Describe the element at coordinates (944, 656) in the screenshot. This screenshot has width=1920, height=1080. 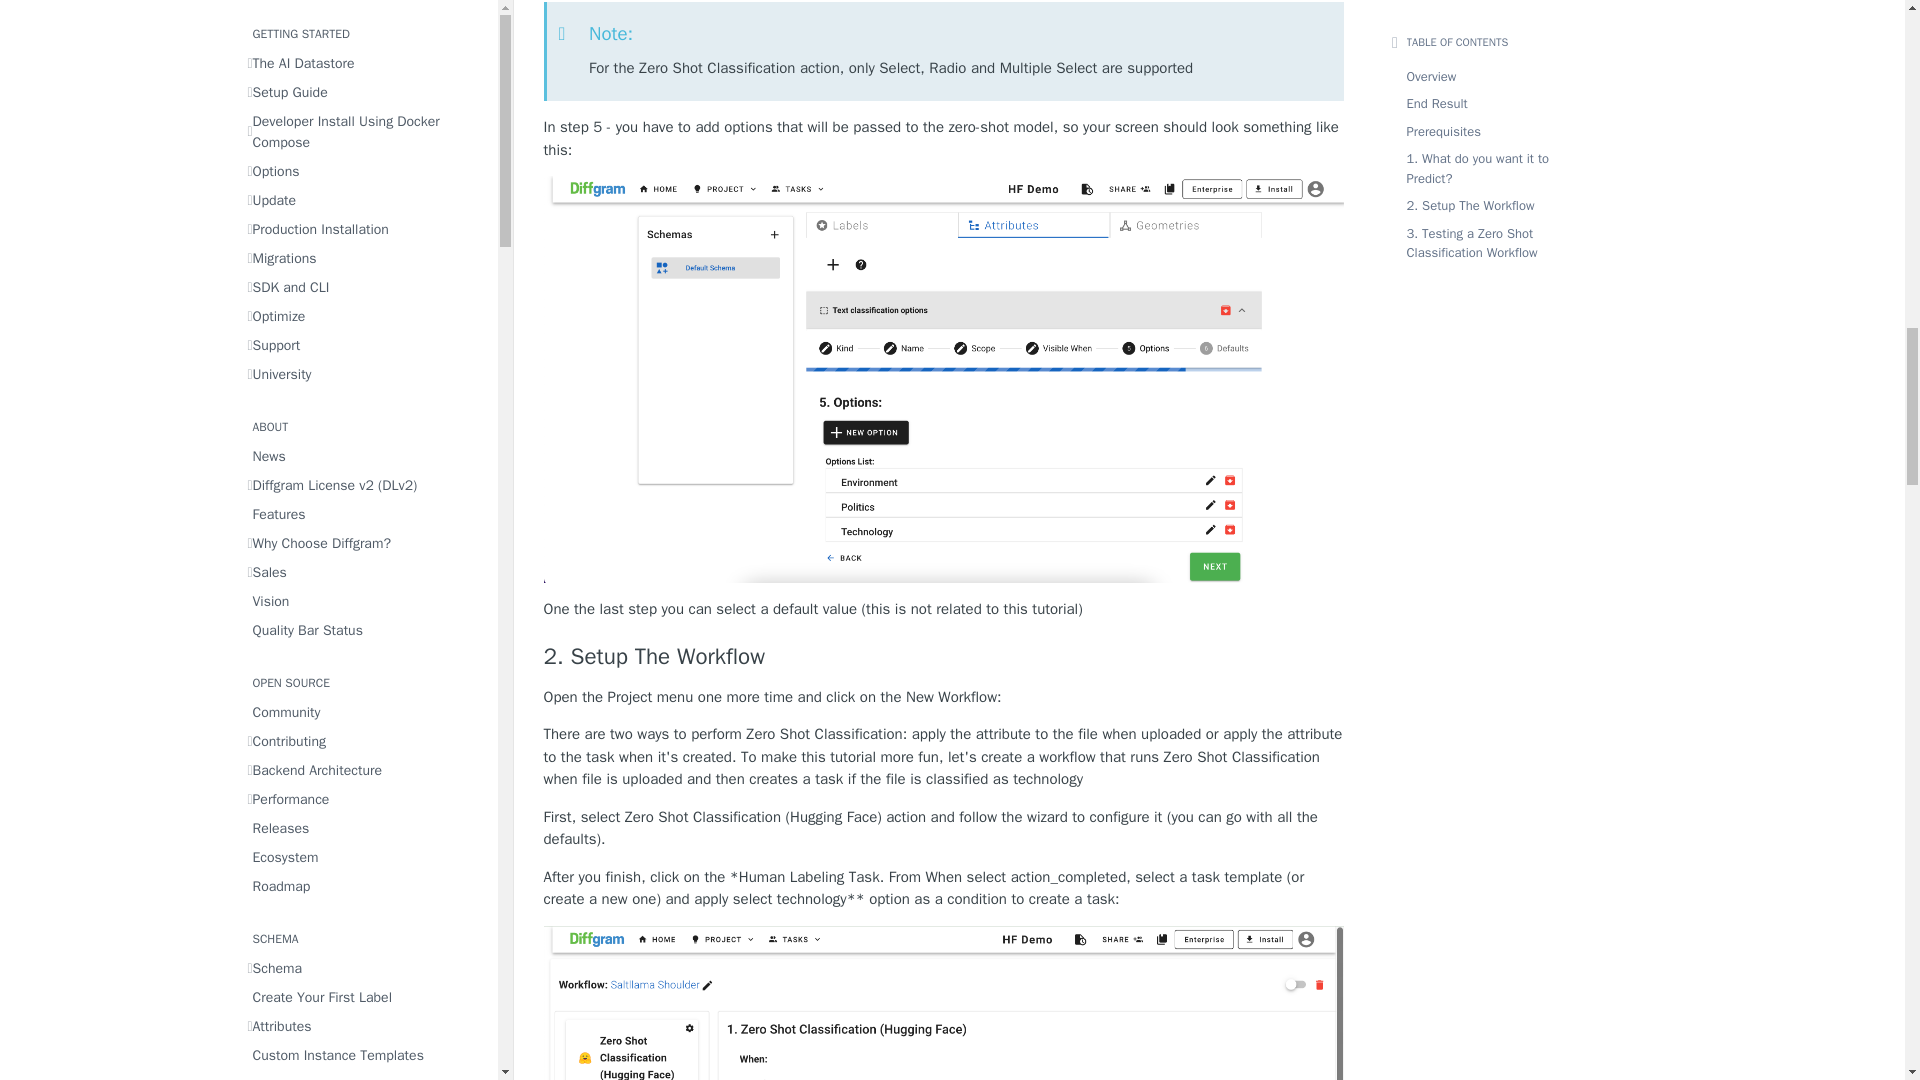
I see `2. Setup The Workflow` at that location.